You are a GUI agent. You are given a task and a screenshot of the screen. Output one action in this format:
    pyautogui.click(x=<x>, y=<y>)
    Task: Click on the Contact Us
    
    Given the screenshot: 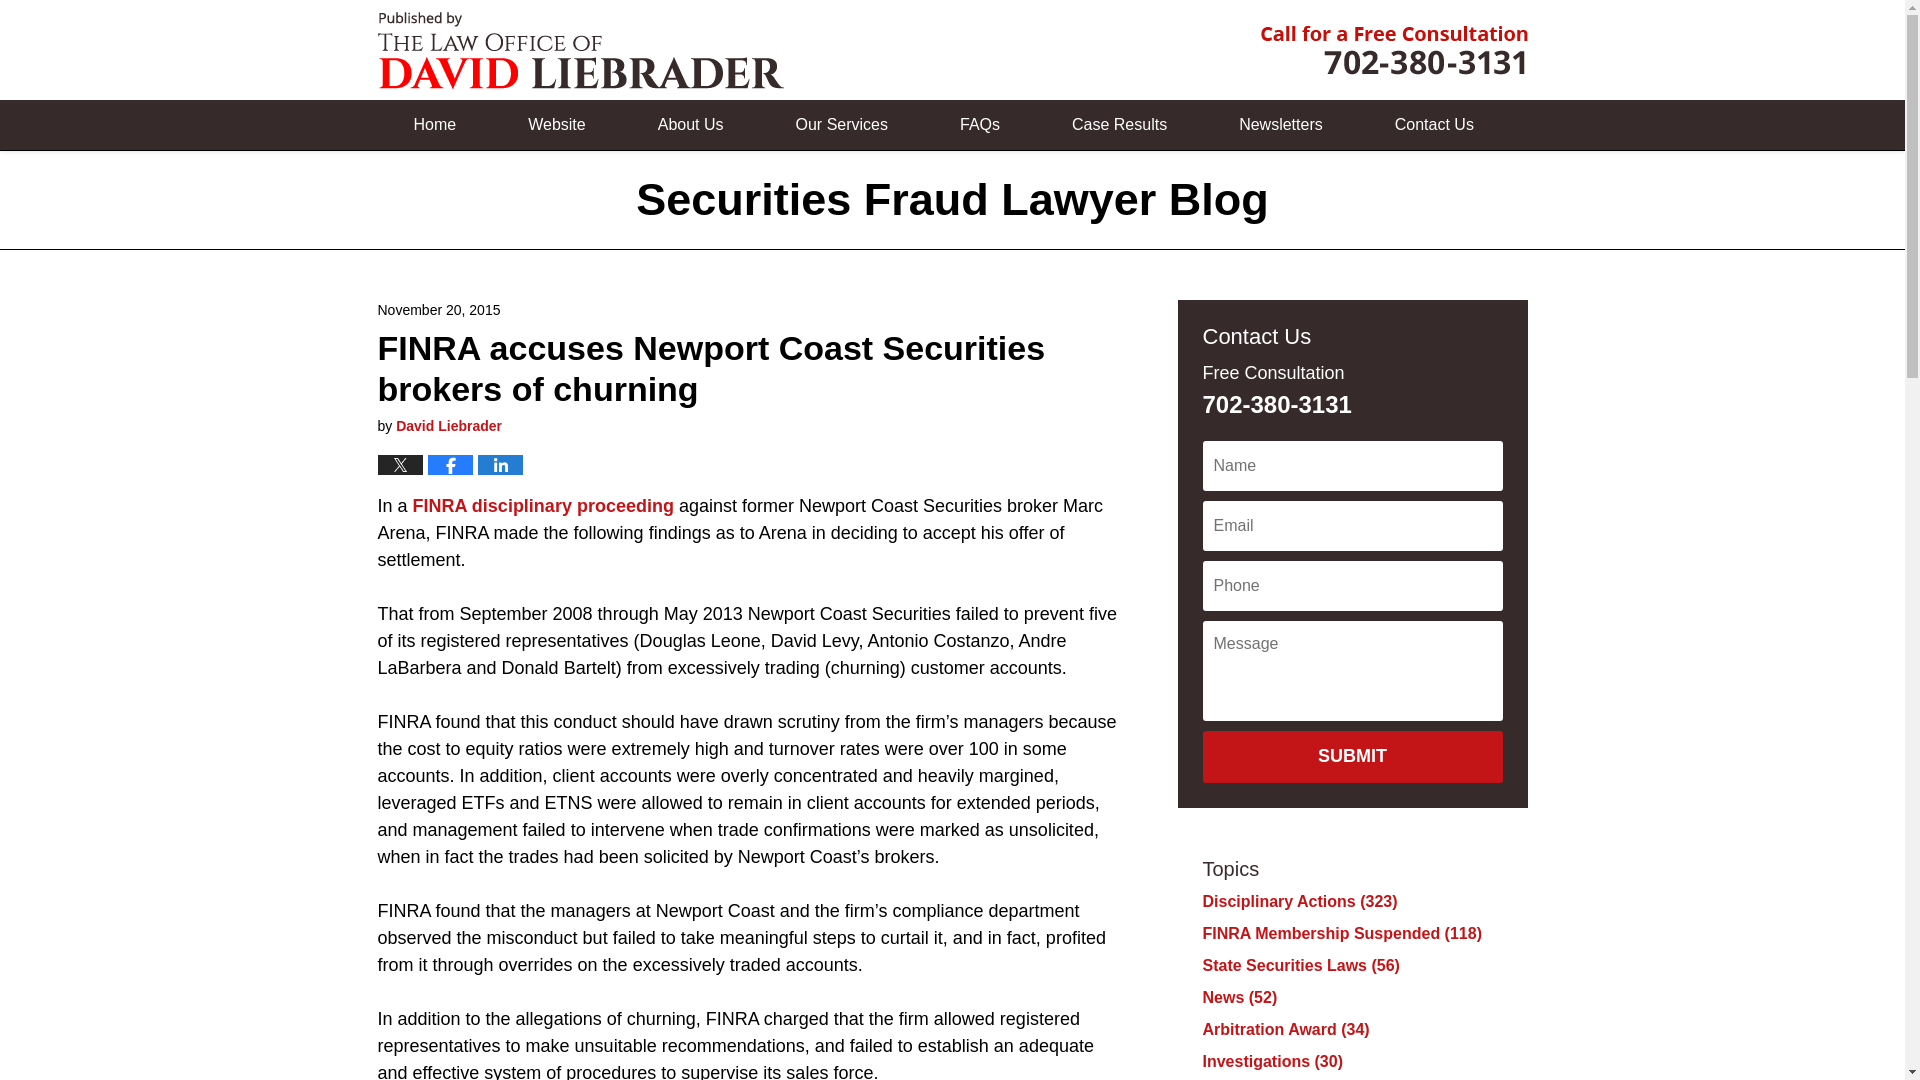 What is the action you would take?
    pyautogui.click(x=1434, y=125)
    